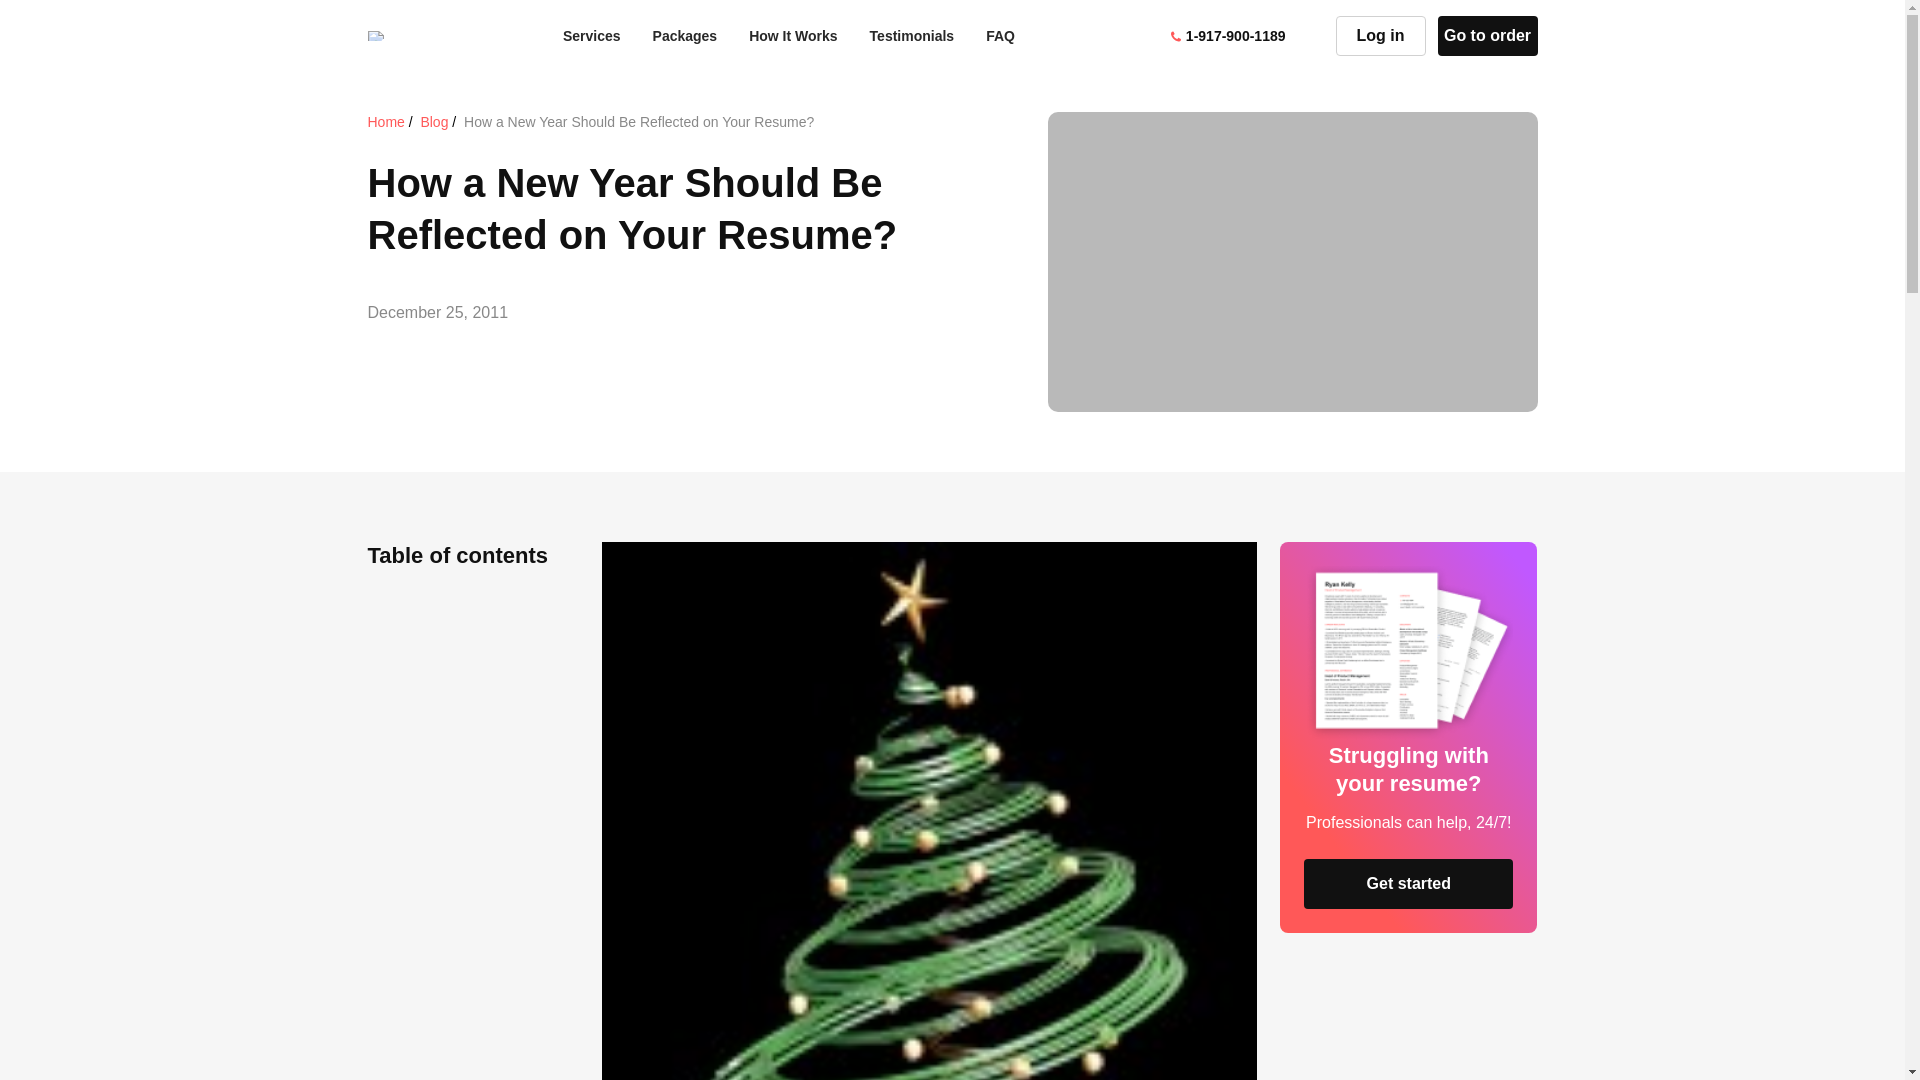 The width and height of the screenshot is (1920, 1080). I want to click on Go to order, so click(1486, 35).